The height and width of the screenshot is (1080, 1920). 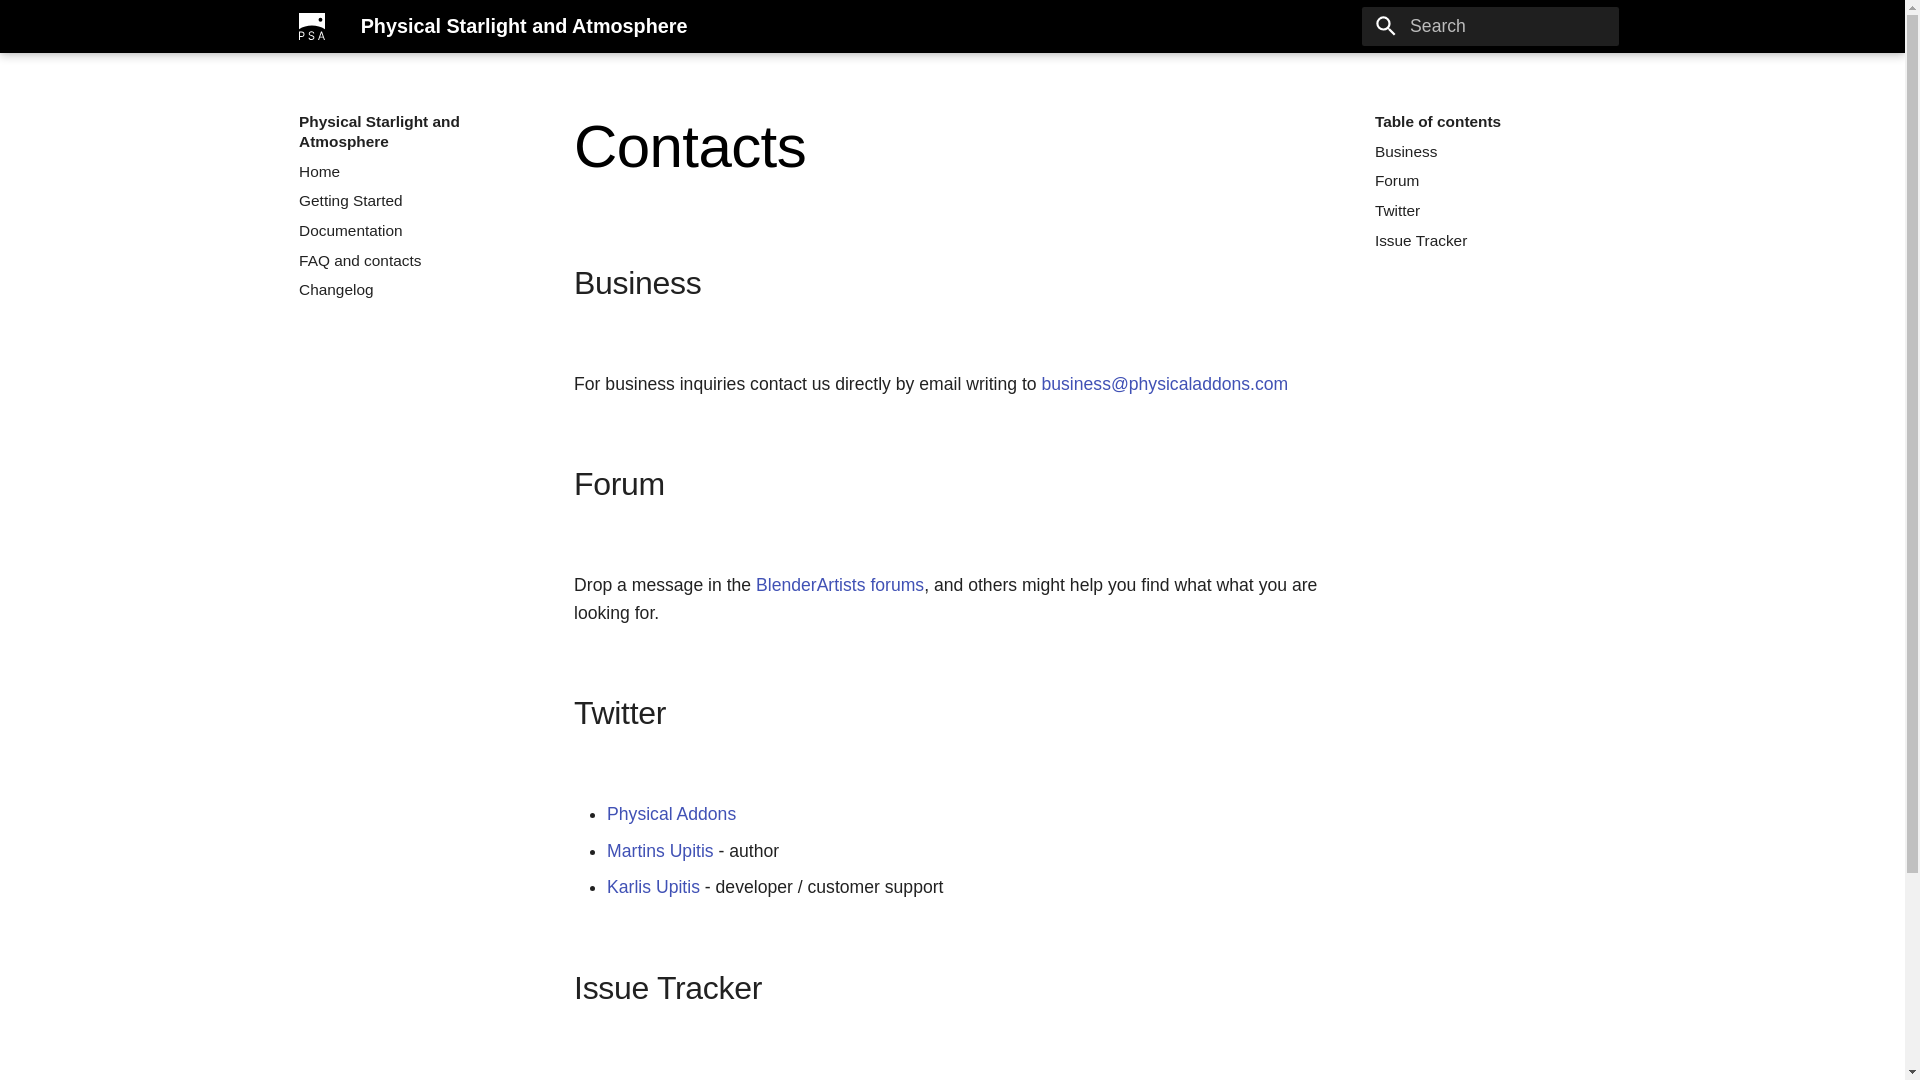 I want to click on BlenderArtists forums, so click(x=840, y=584).